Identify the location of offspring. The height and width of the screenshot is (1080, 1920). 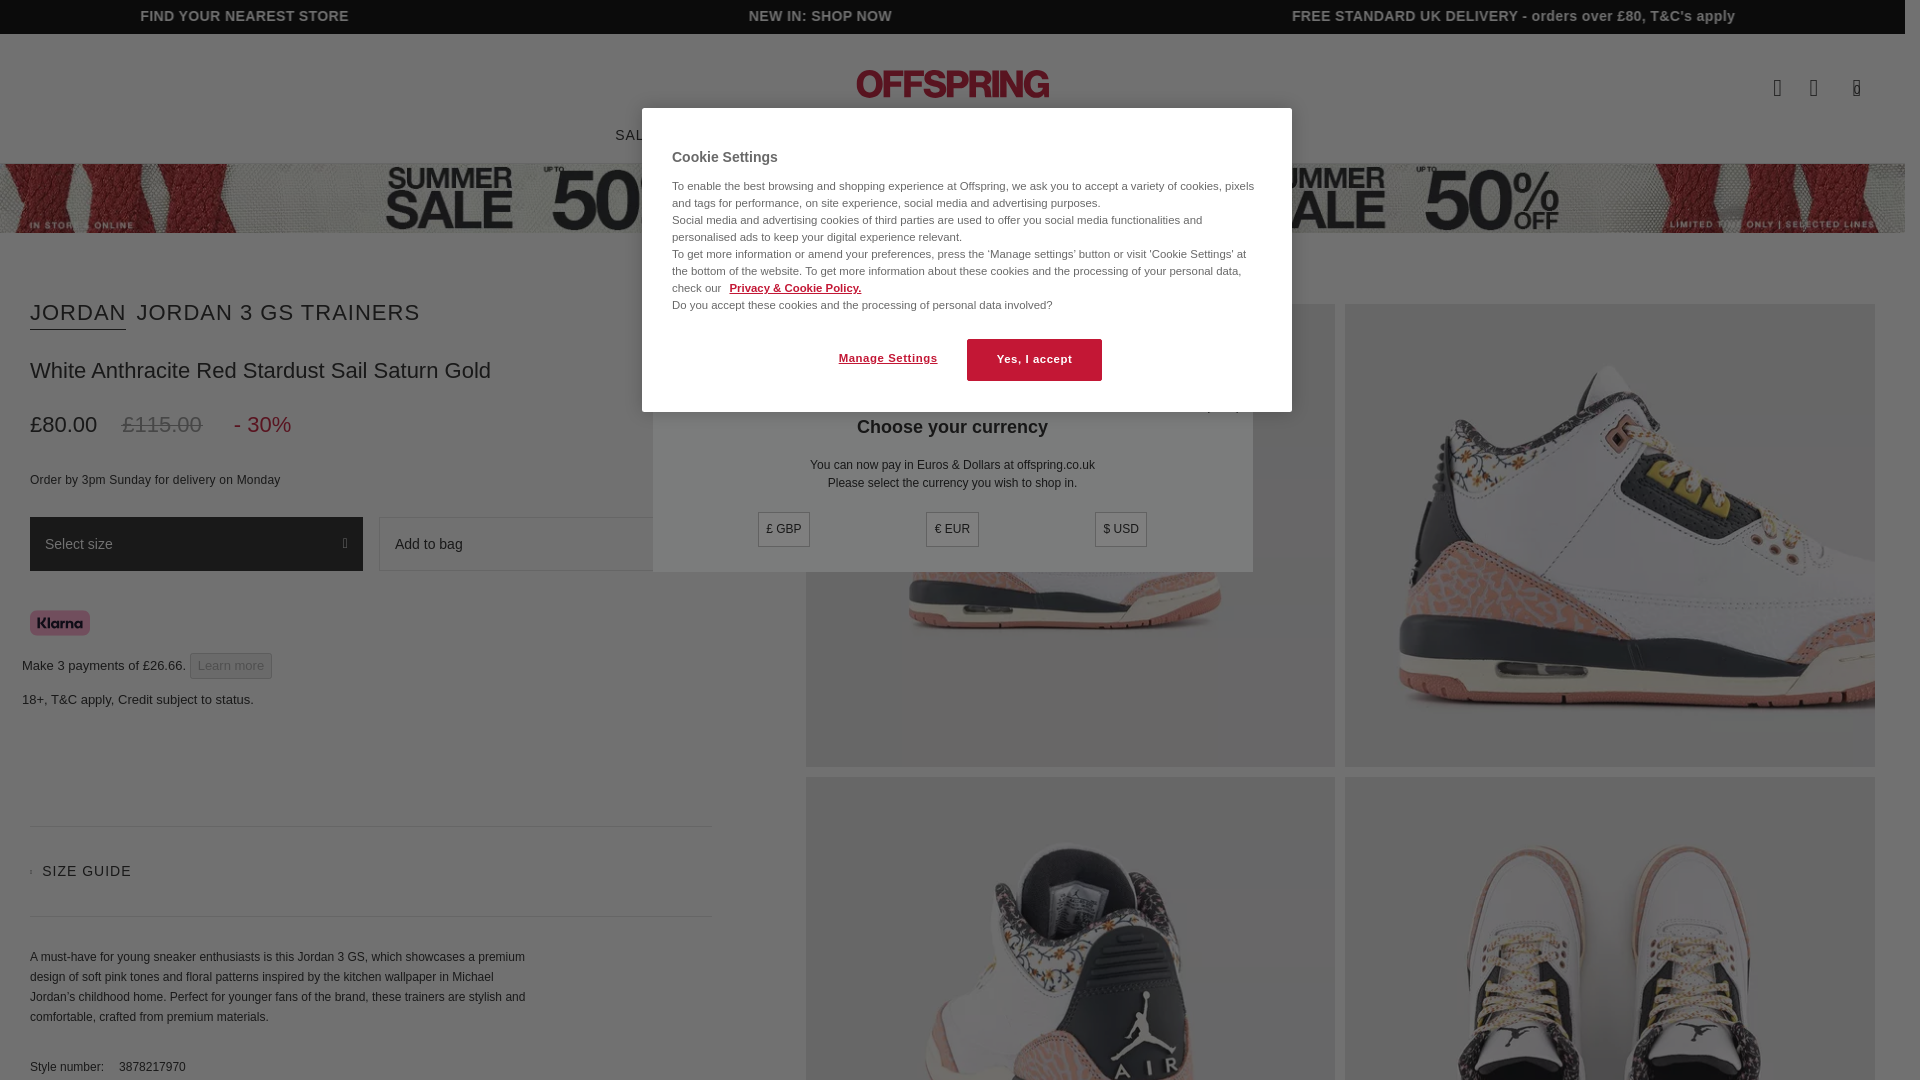
(952, 83).